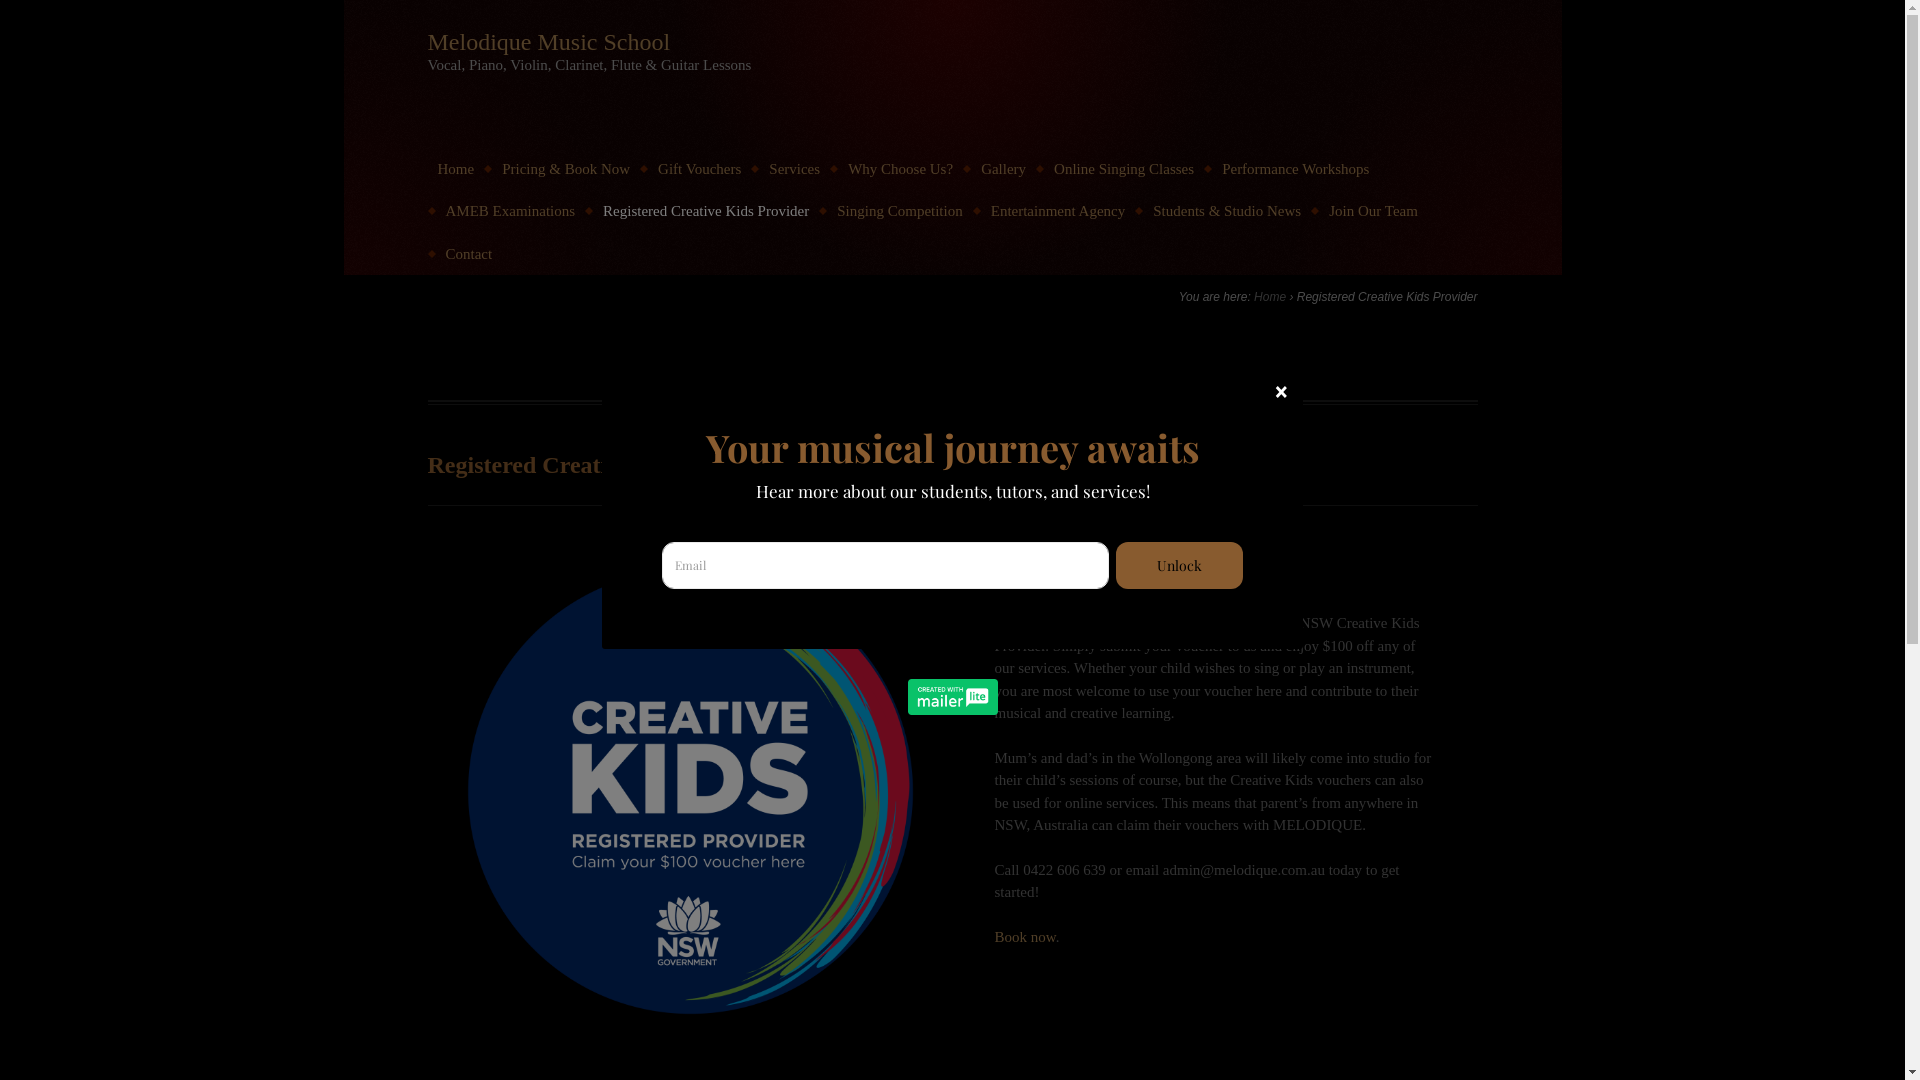 Image resolution: width=1920 pixels, height=1080 pixels. What do you see at coordinates (700, 170) in the screenshot?
I see `Gift Vouchers` at bounding box center [700, 170].